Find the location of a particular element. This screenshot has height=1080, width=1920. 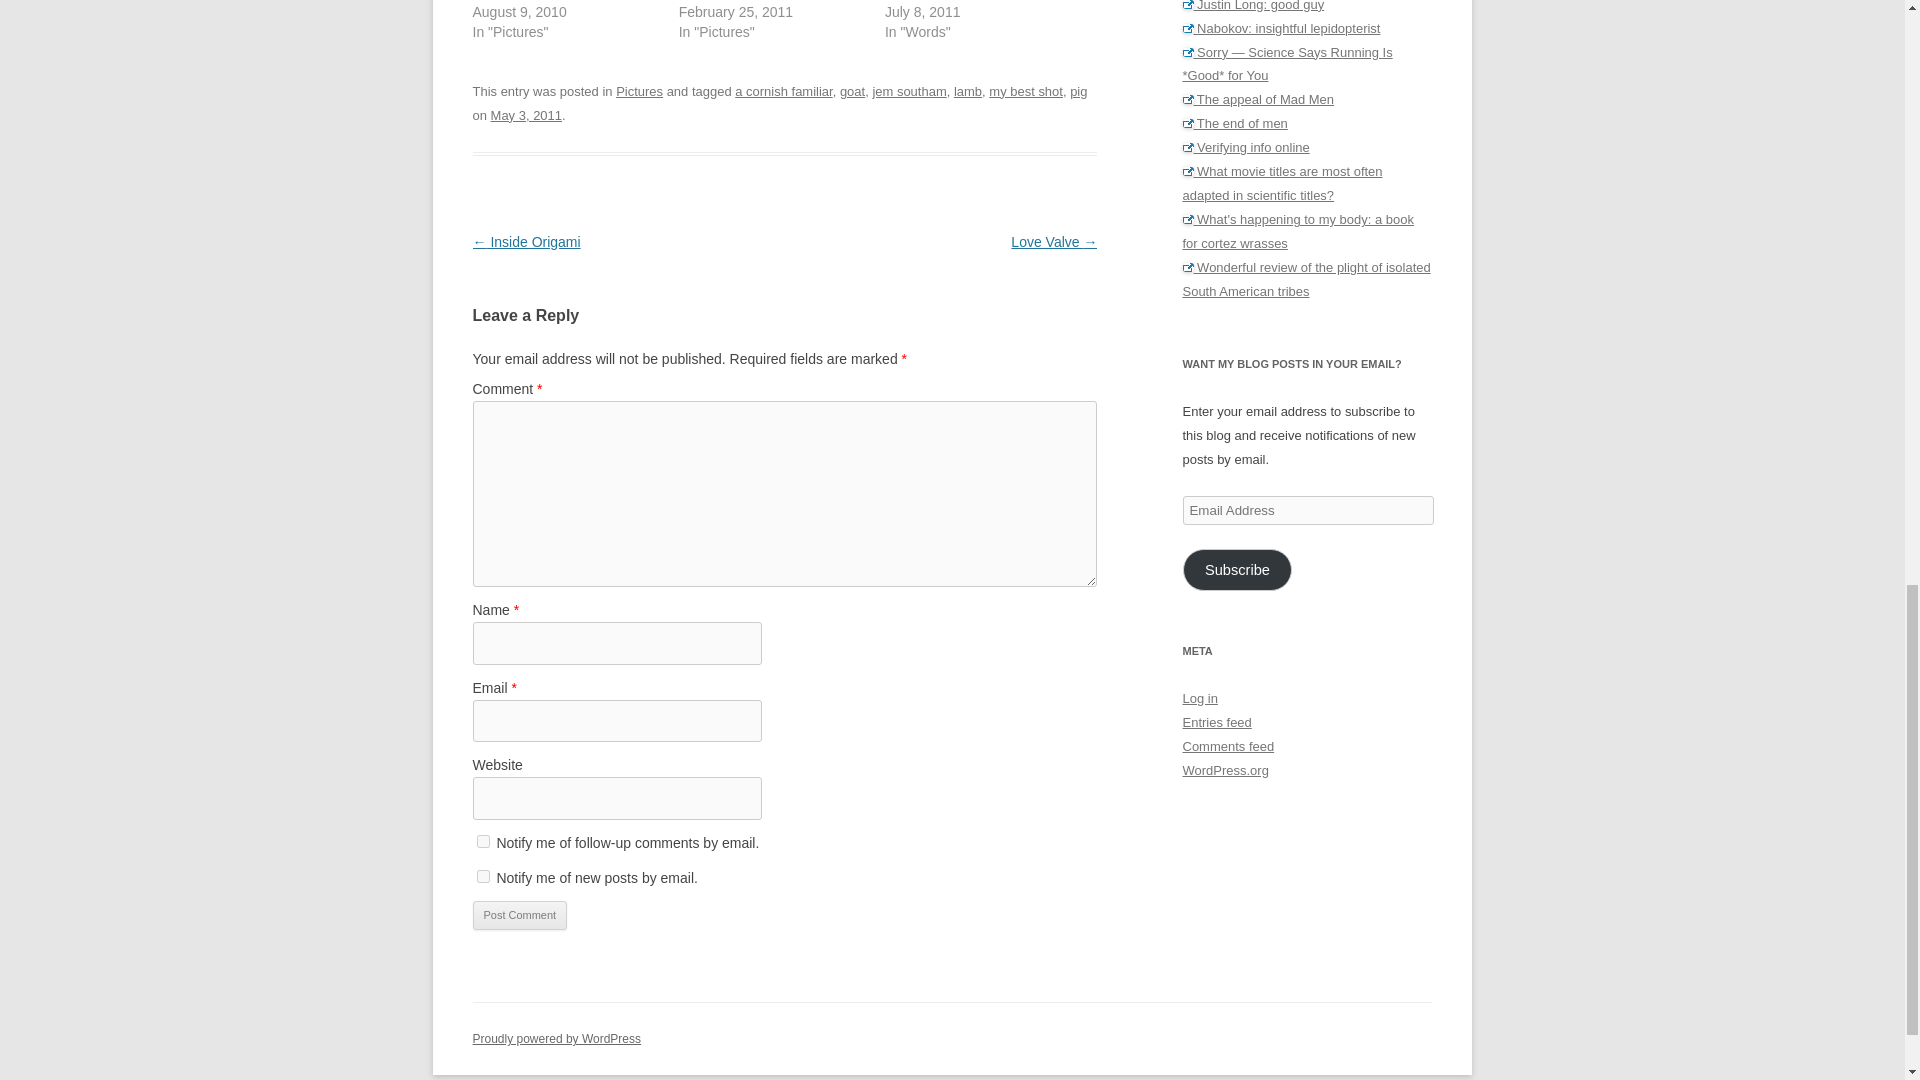

Post Comment is located at coordinates (519, 915).